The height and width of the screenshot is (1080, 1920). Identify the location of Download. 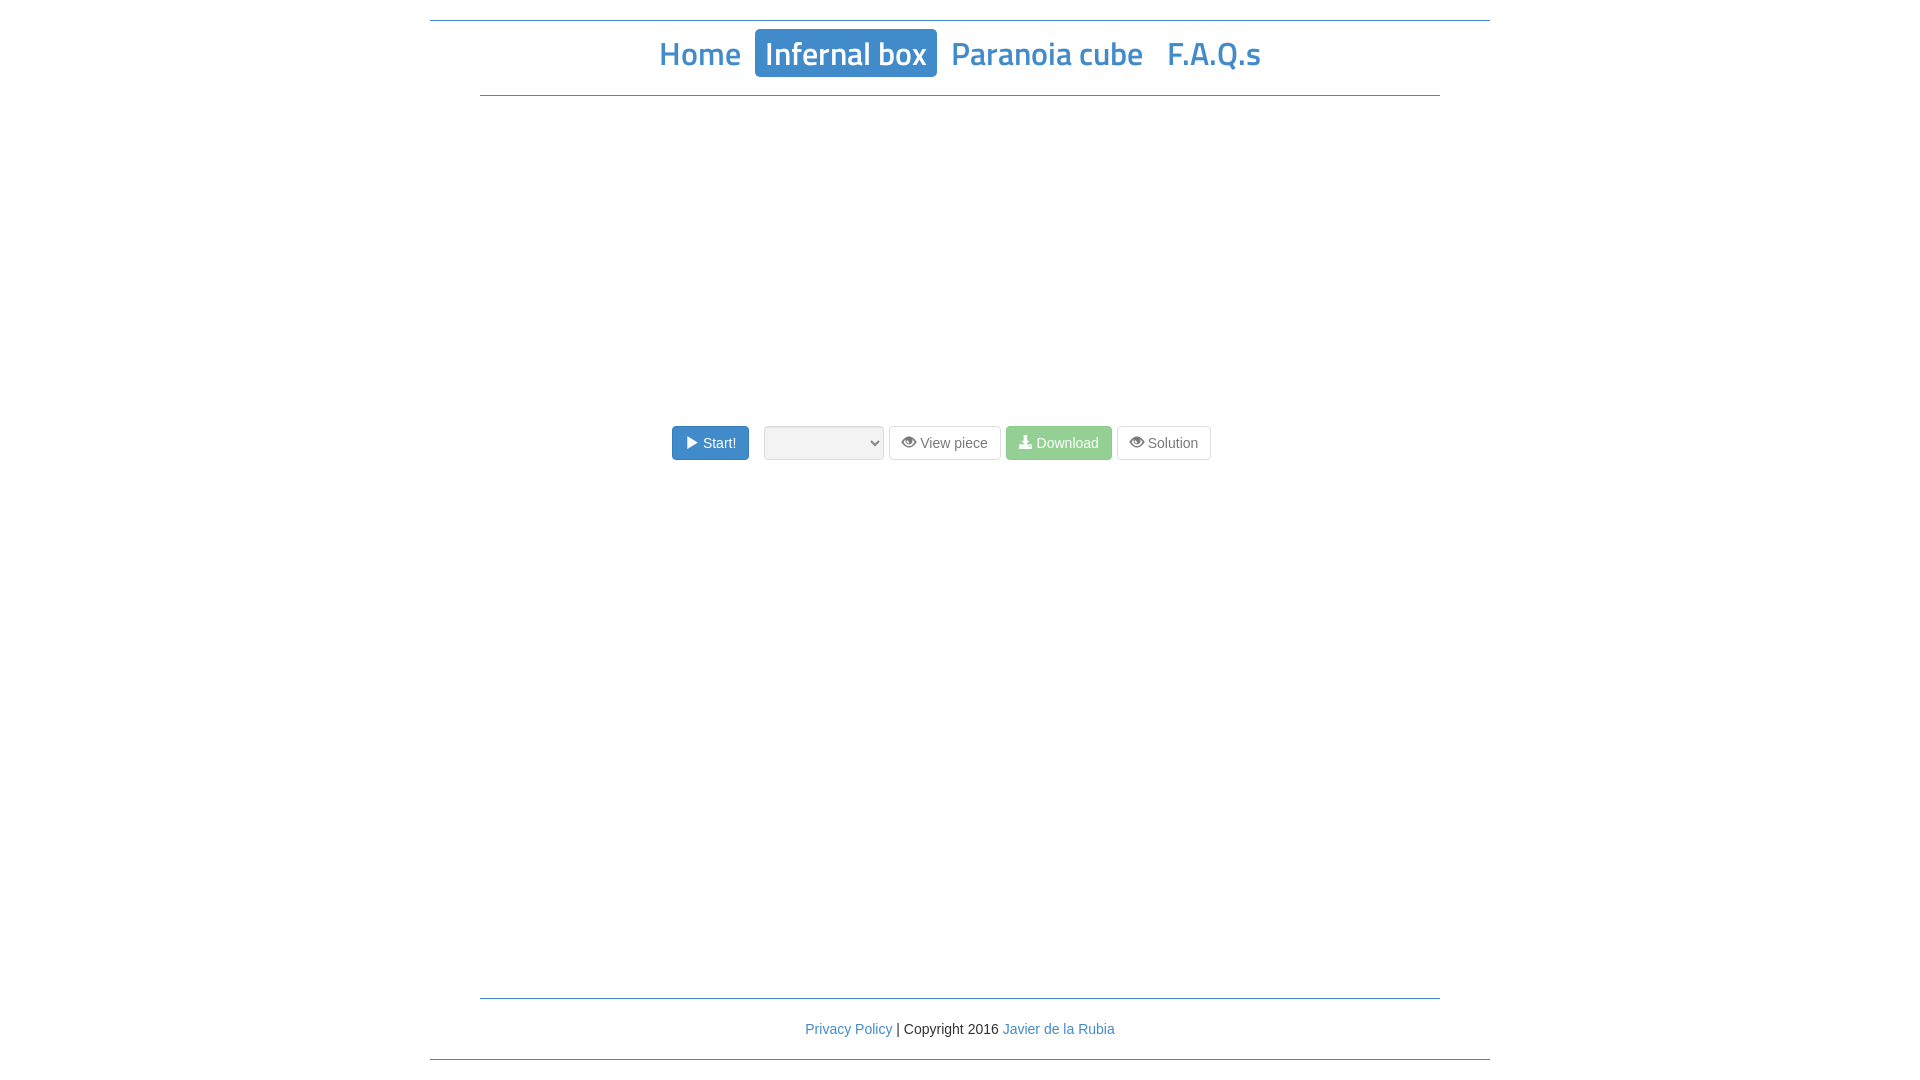
(1059, 443).